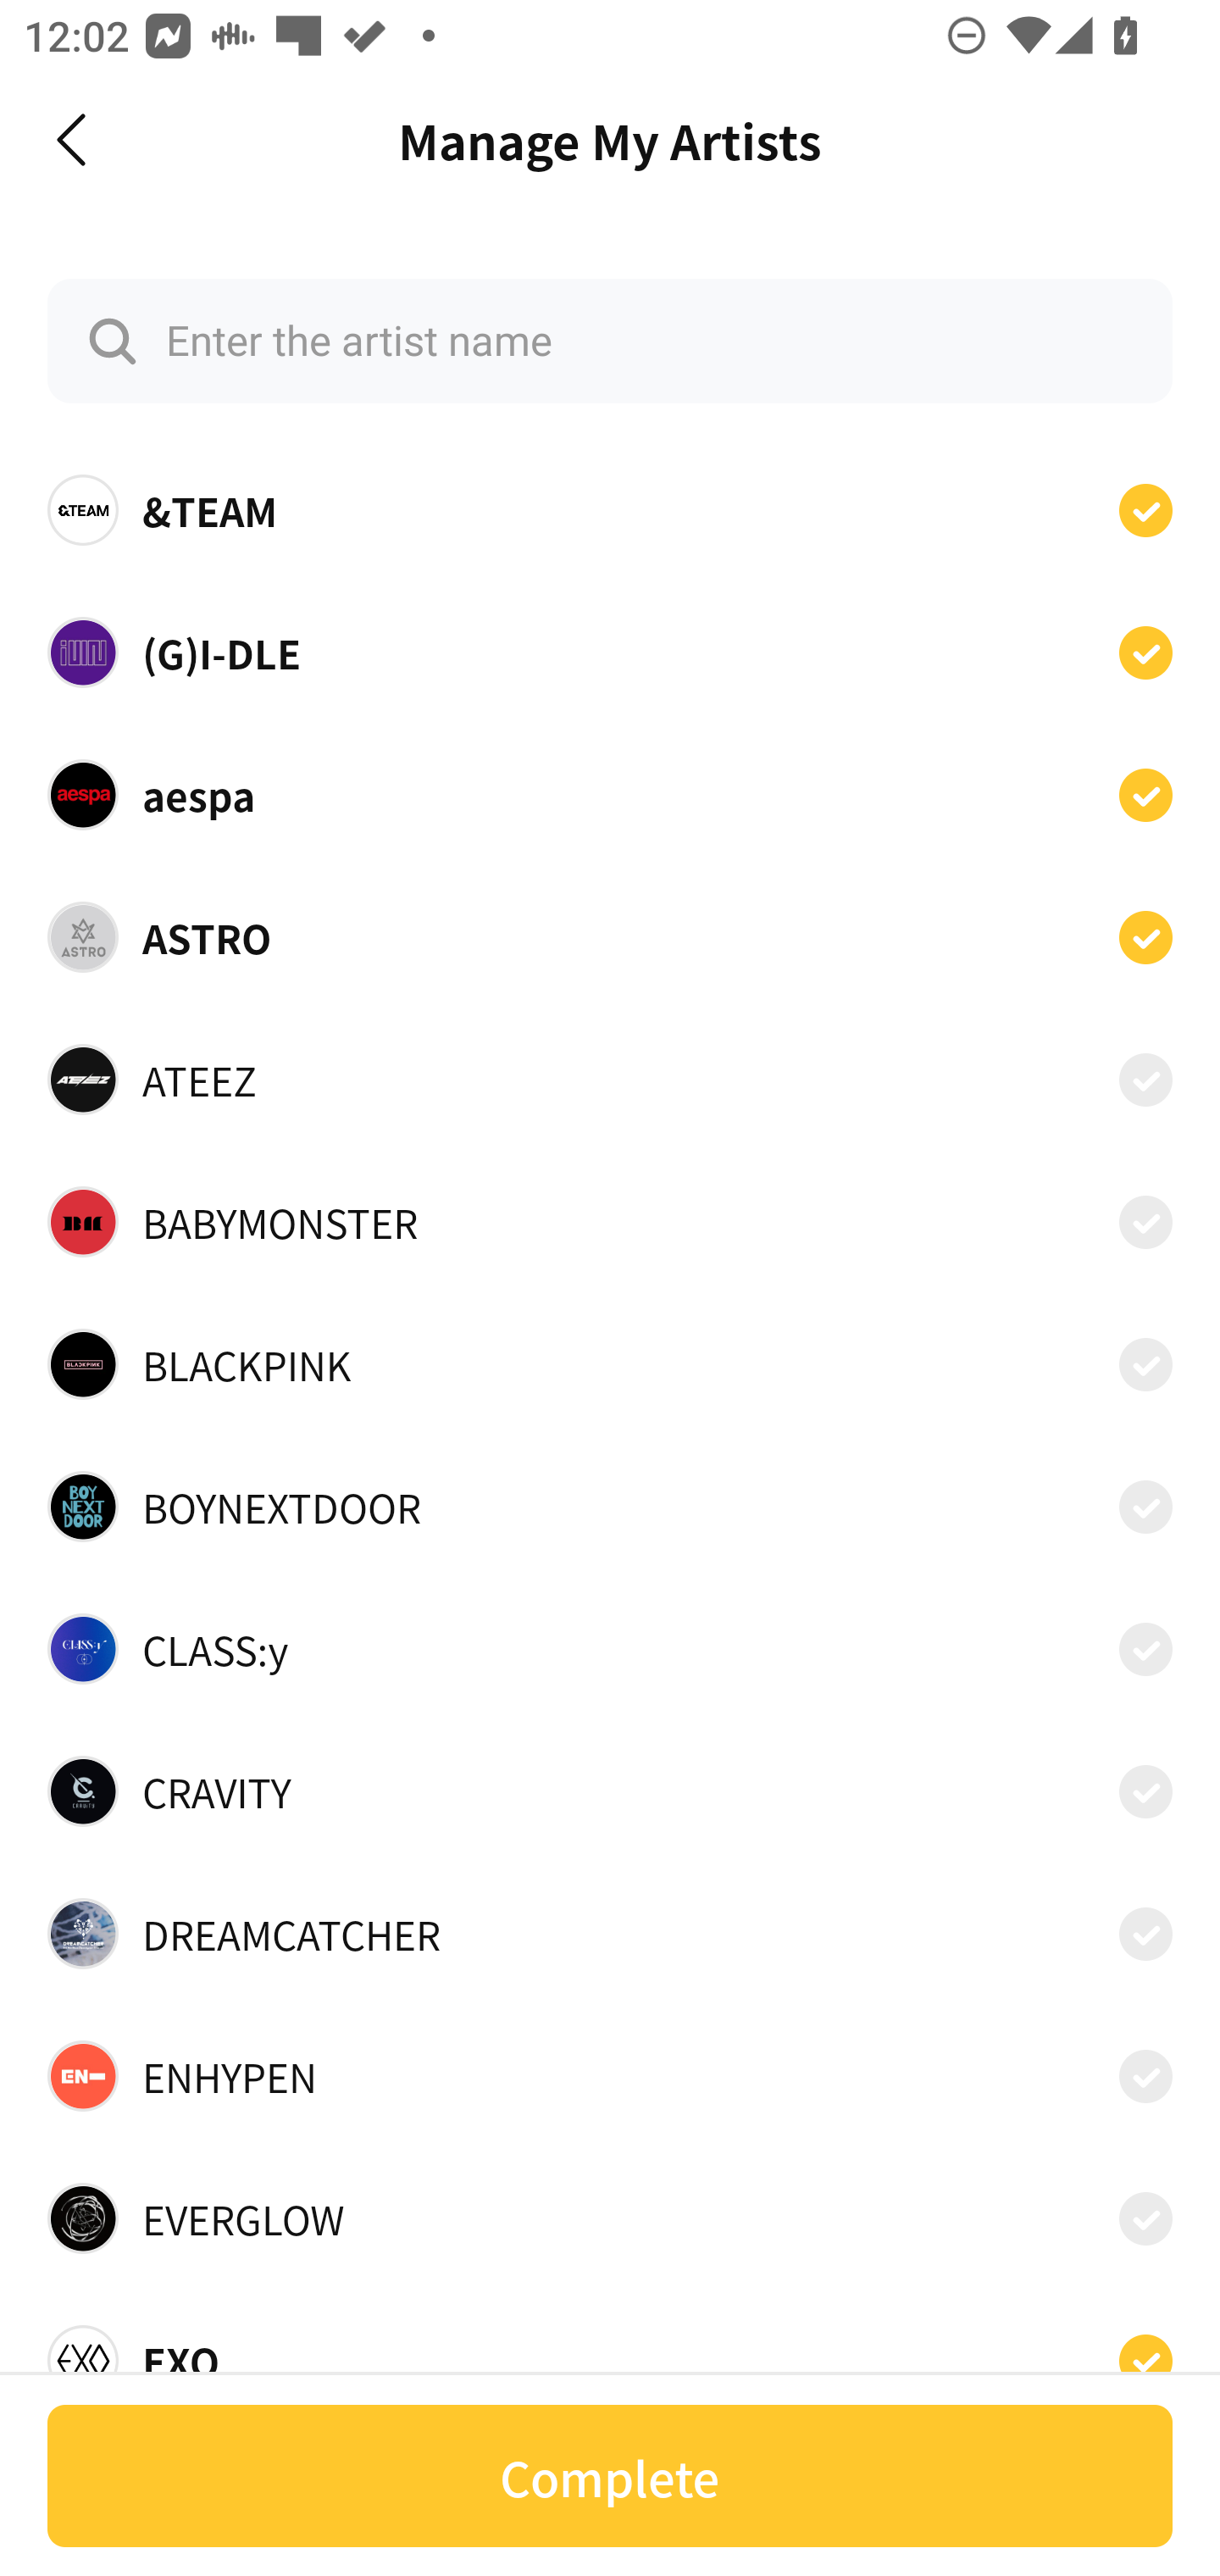 The width and height of the screenshot is (1220, 2576). I want to click on Complete, so click(610, 2476).